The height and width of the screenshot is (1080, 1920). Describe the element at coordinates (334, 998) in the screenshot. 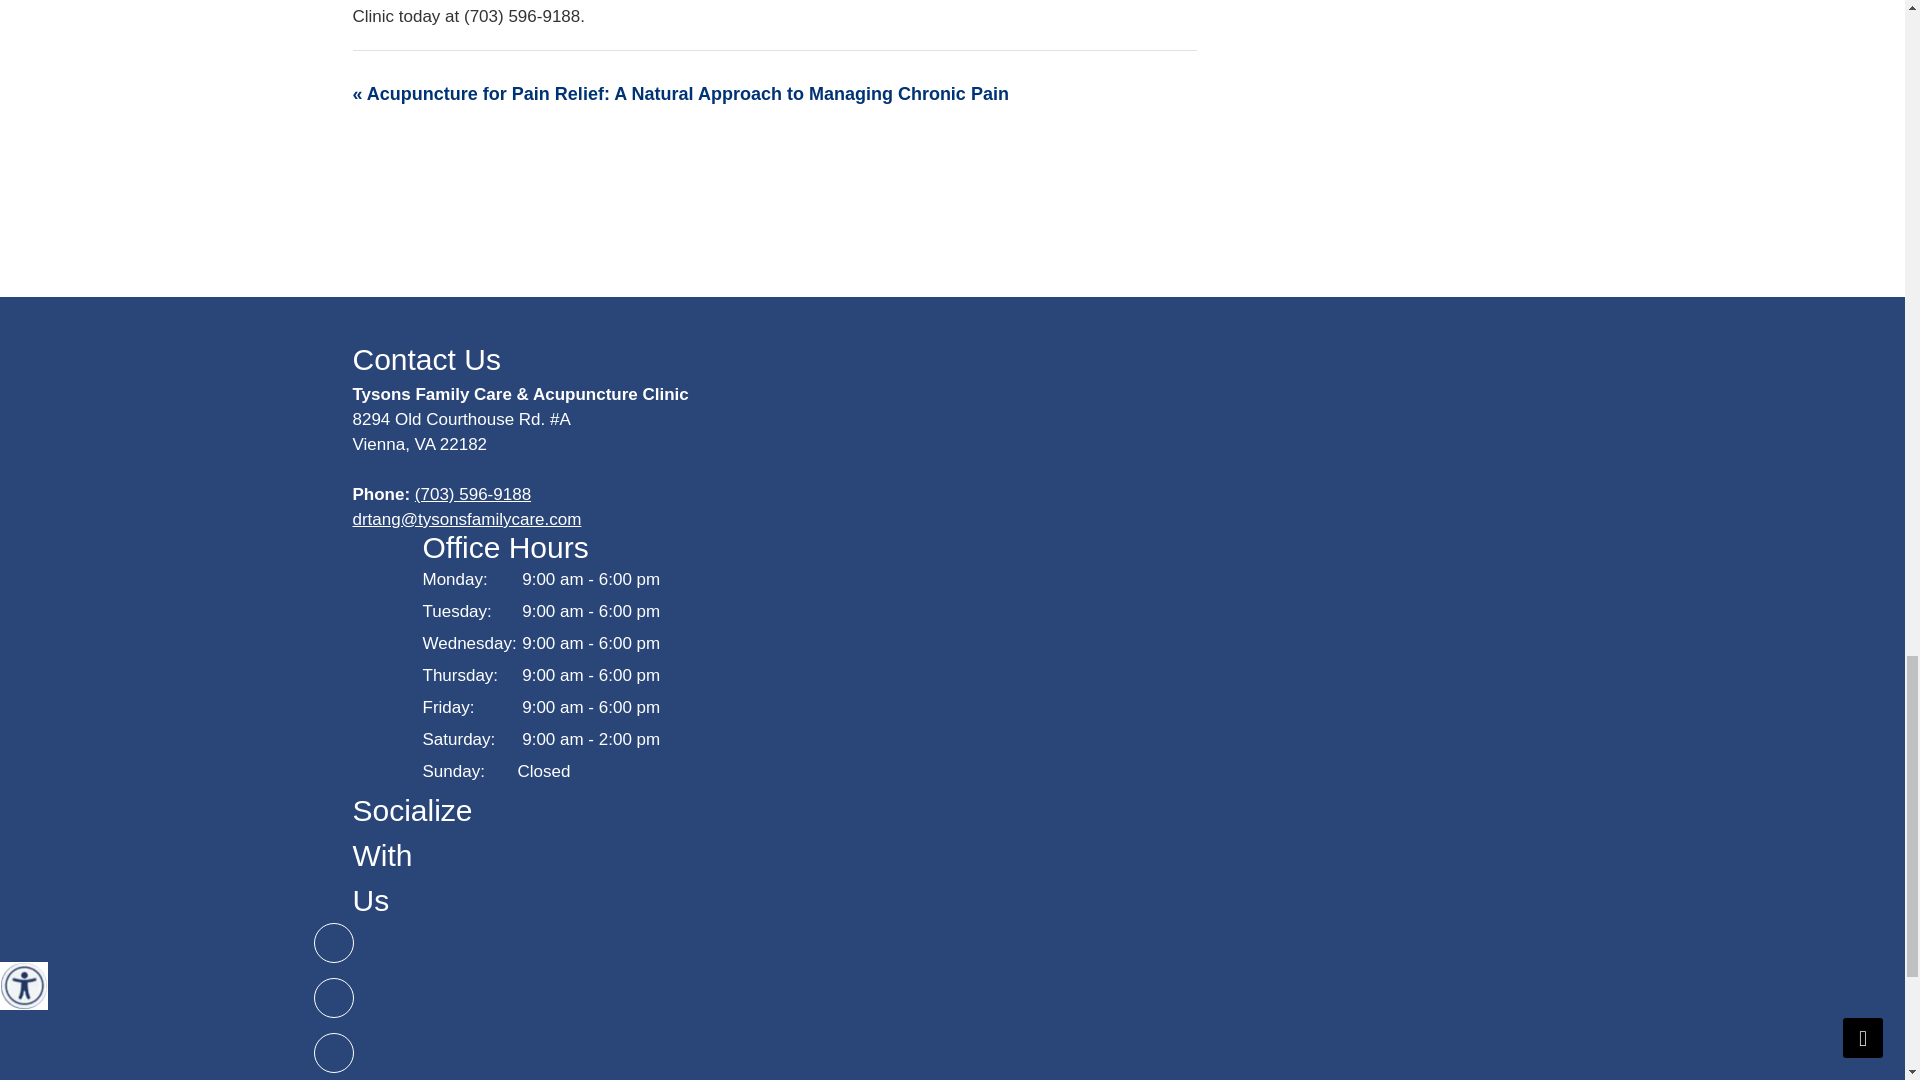

I see `Facebook` at that location.